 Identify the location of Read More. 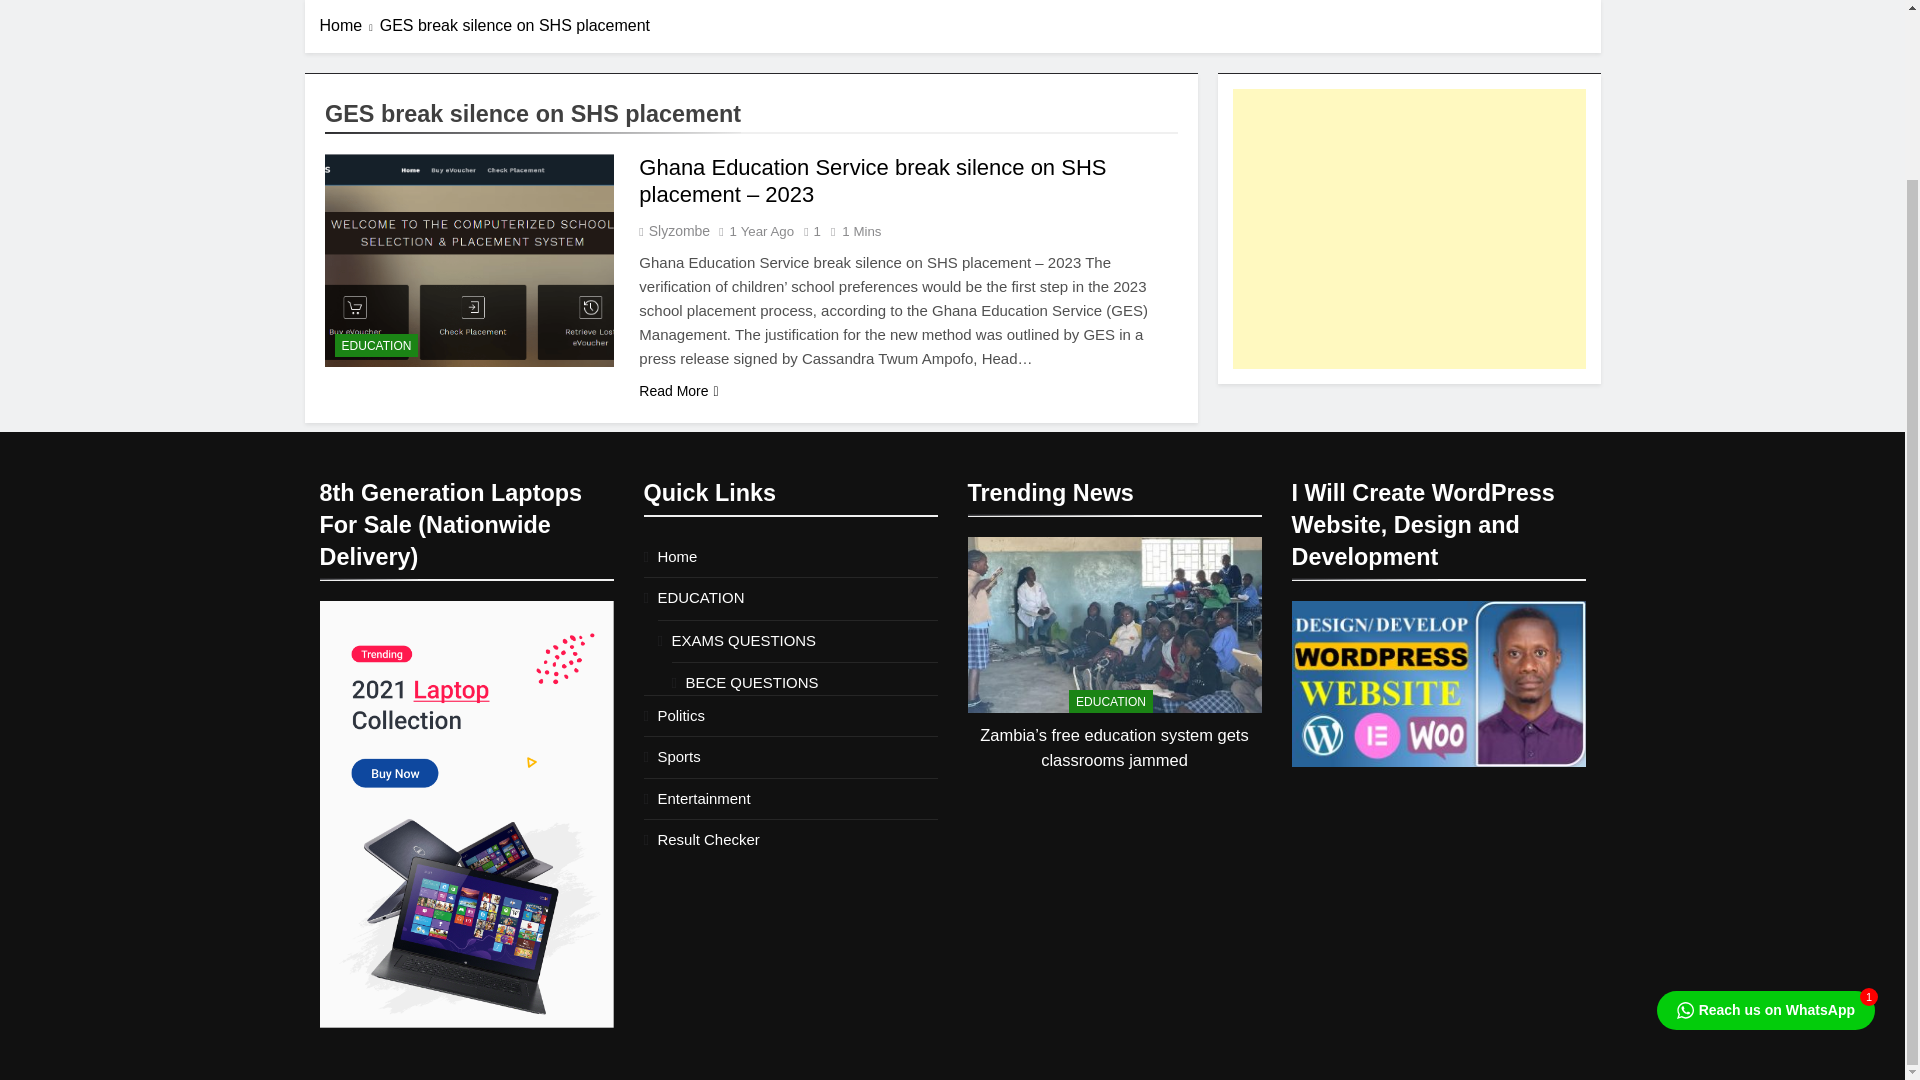
(678, 391).